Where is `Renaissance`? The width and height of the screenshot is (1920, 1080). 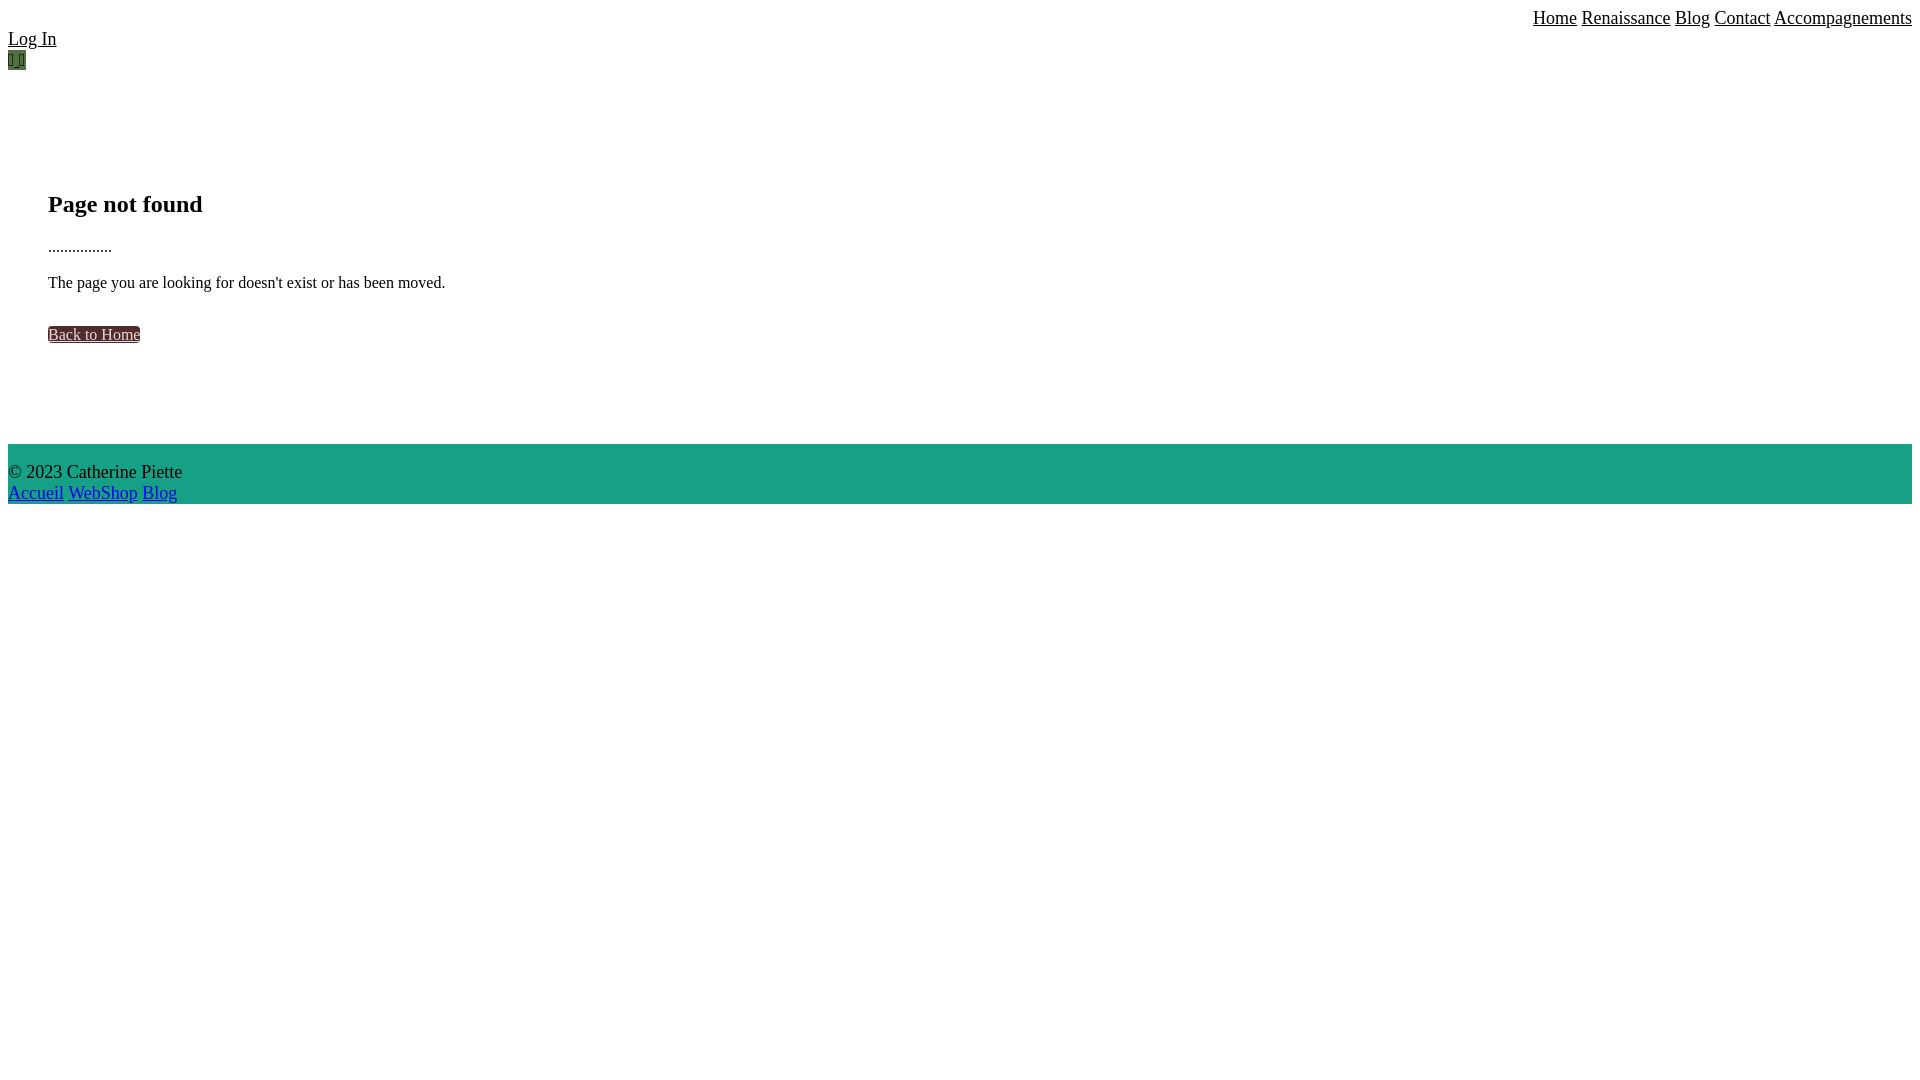 Renaissance is located at coordinates (1626, 18).